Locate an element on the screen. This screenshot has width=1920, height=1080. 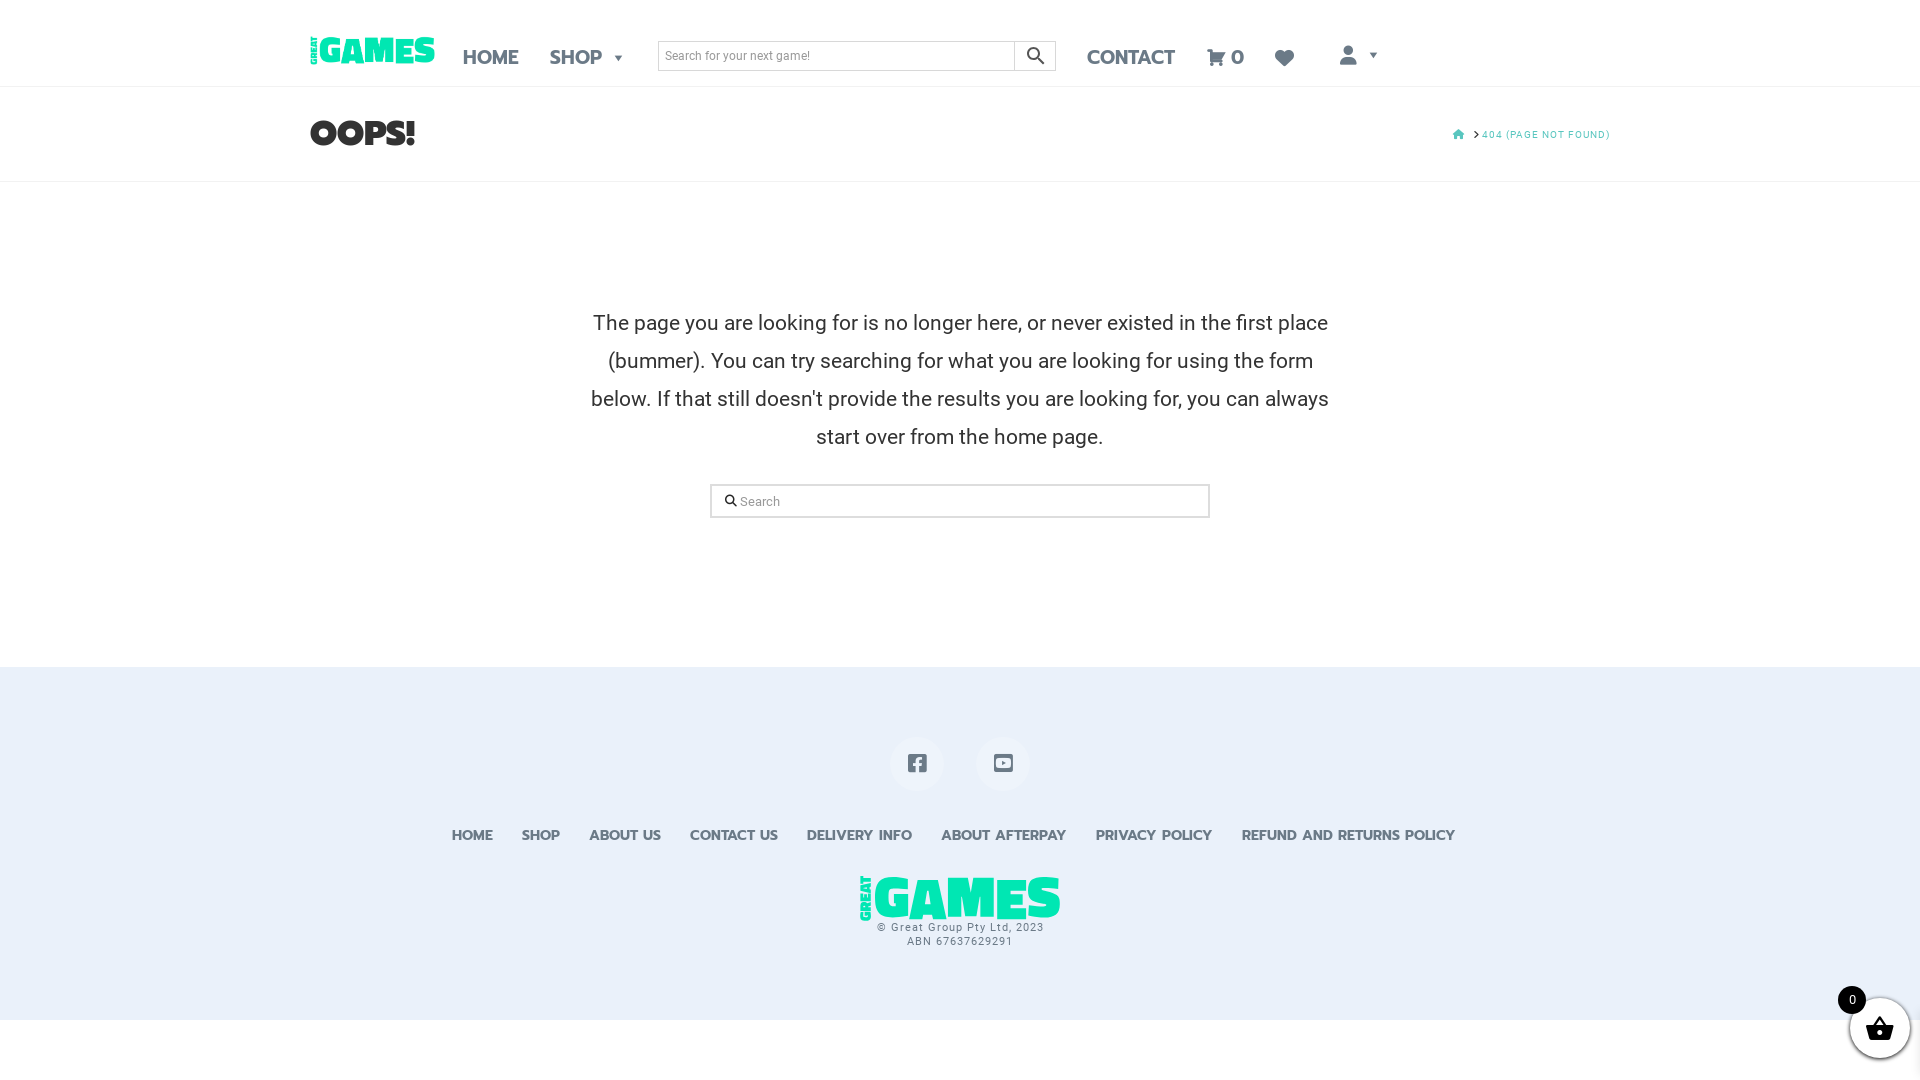
PRIVACY POLICY is located at coordinates (1154, 836).